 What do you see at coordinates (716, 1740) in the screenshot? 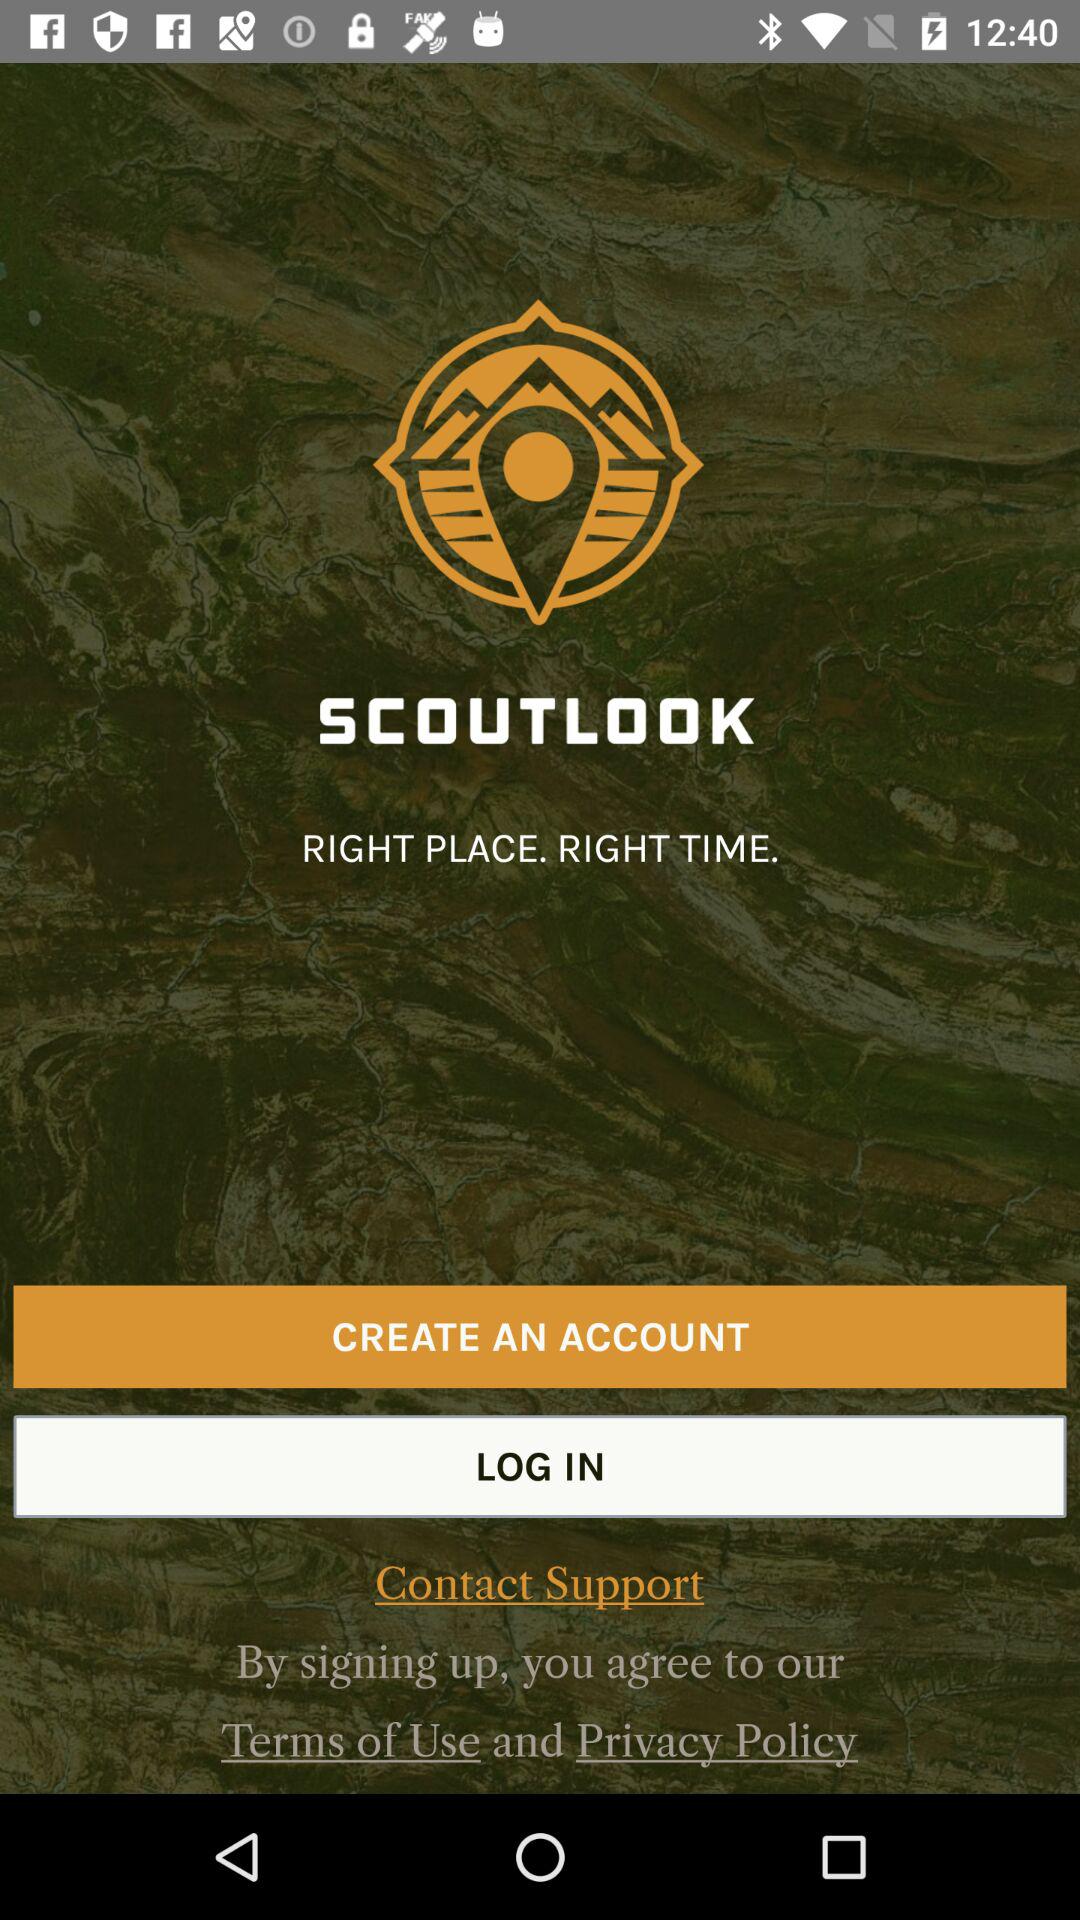
I see `turn on item to the right of the  and  item` at bounding box center [716, 1740].